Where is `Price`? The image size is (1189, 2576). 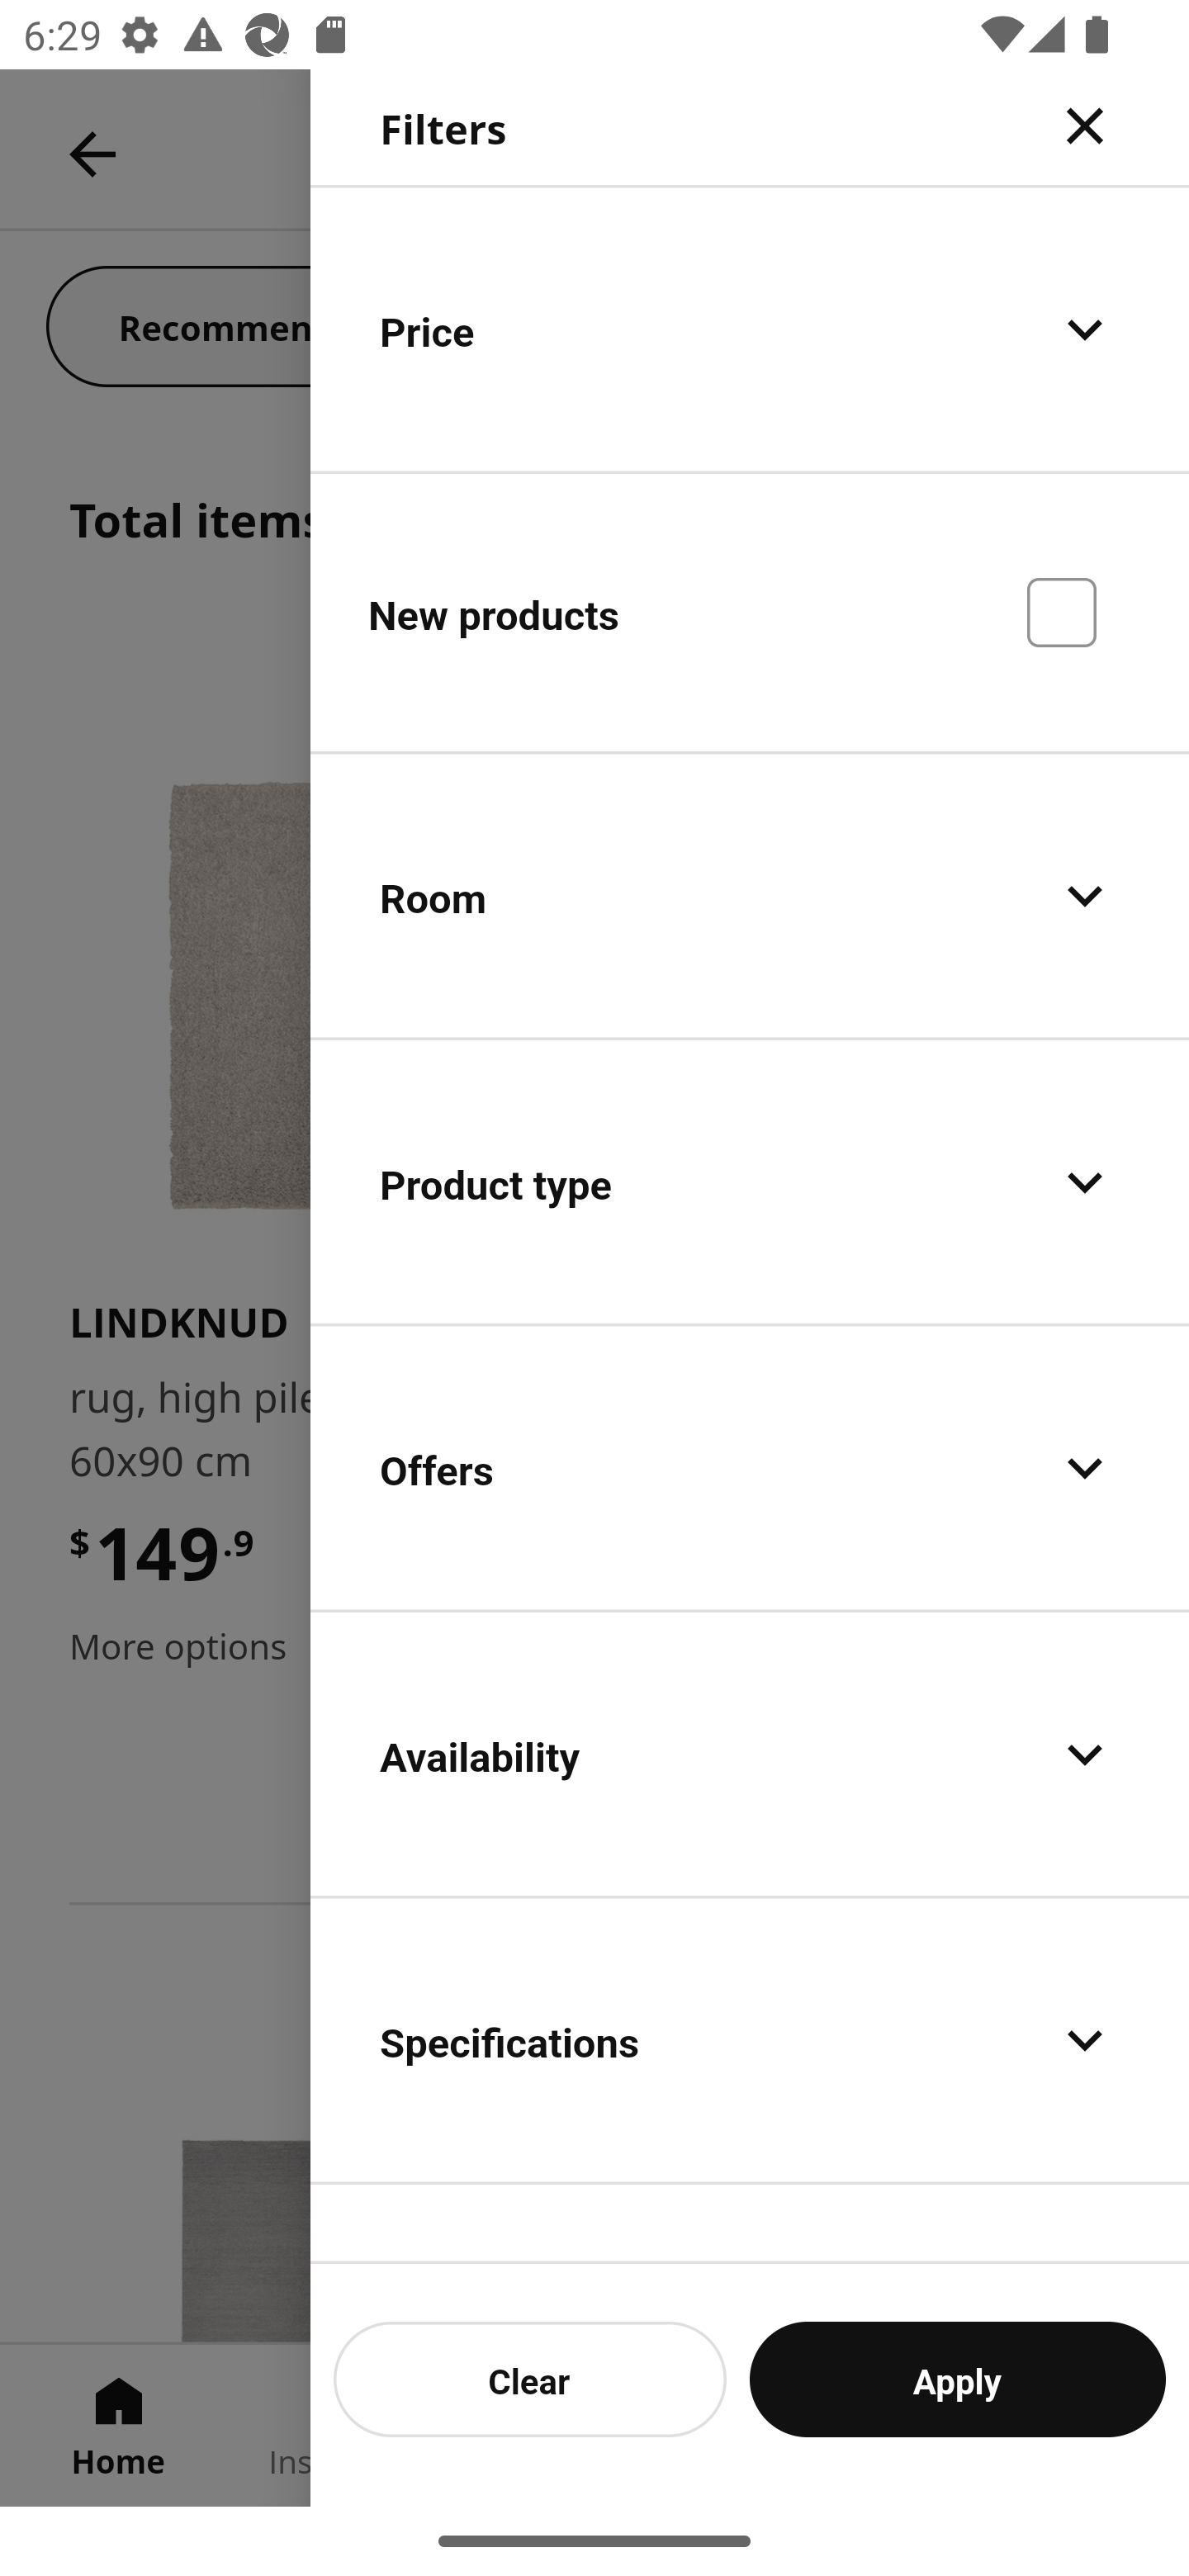
Price is located at coordinates (750, 329).